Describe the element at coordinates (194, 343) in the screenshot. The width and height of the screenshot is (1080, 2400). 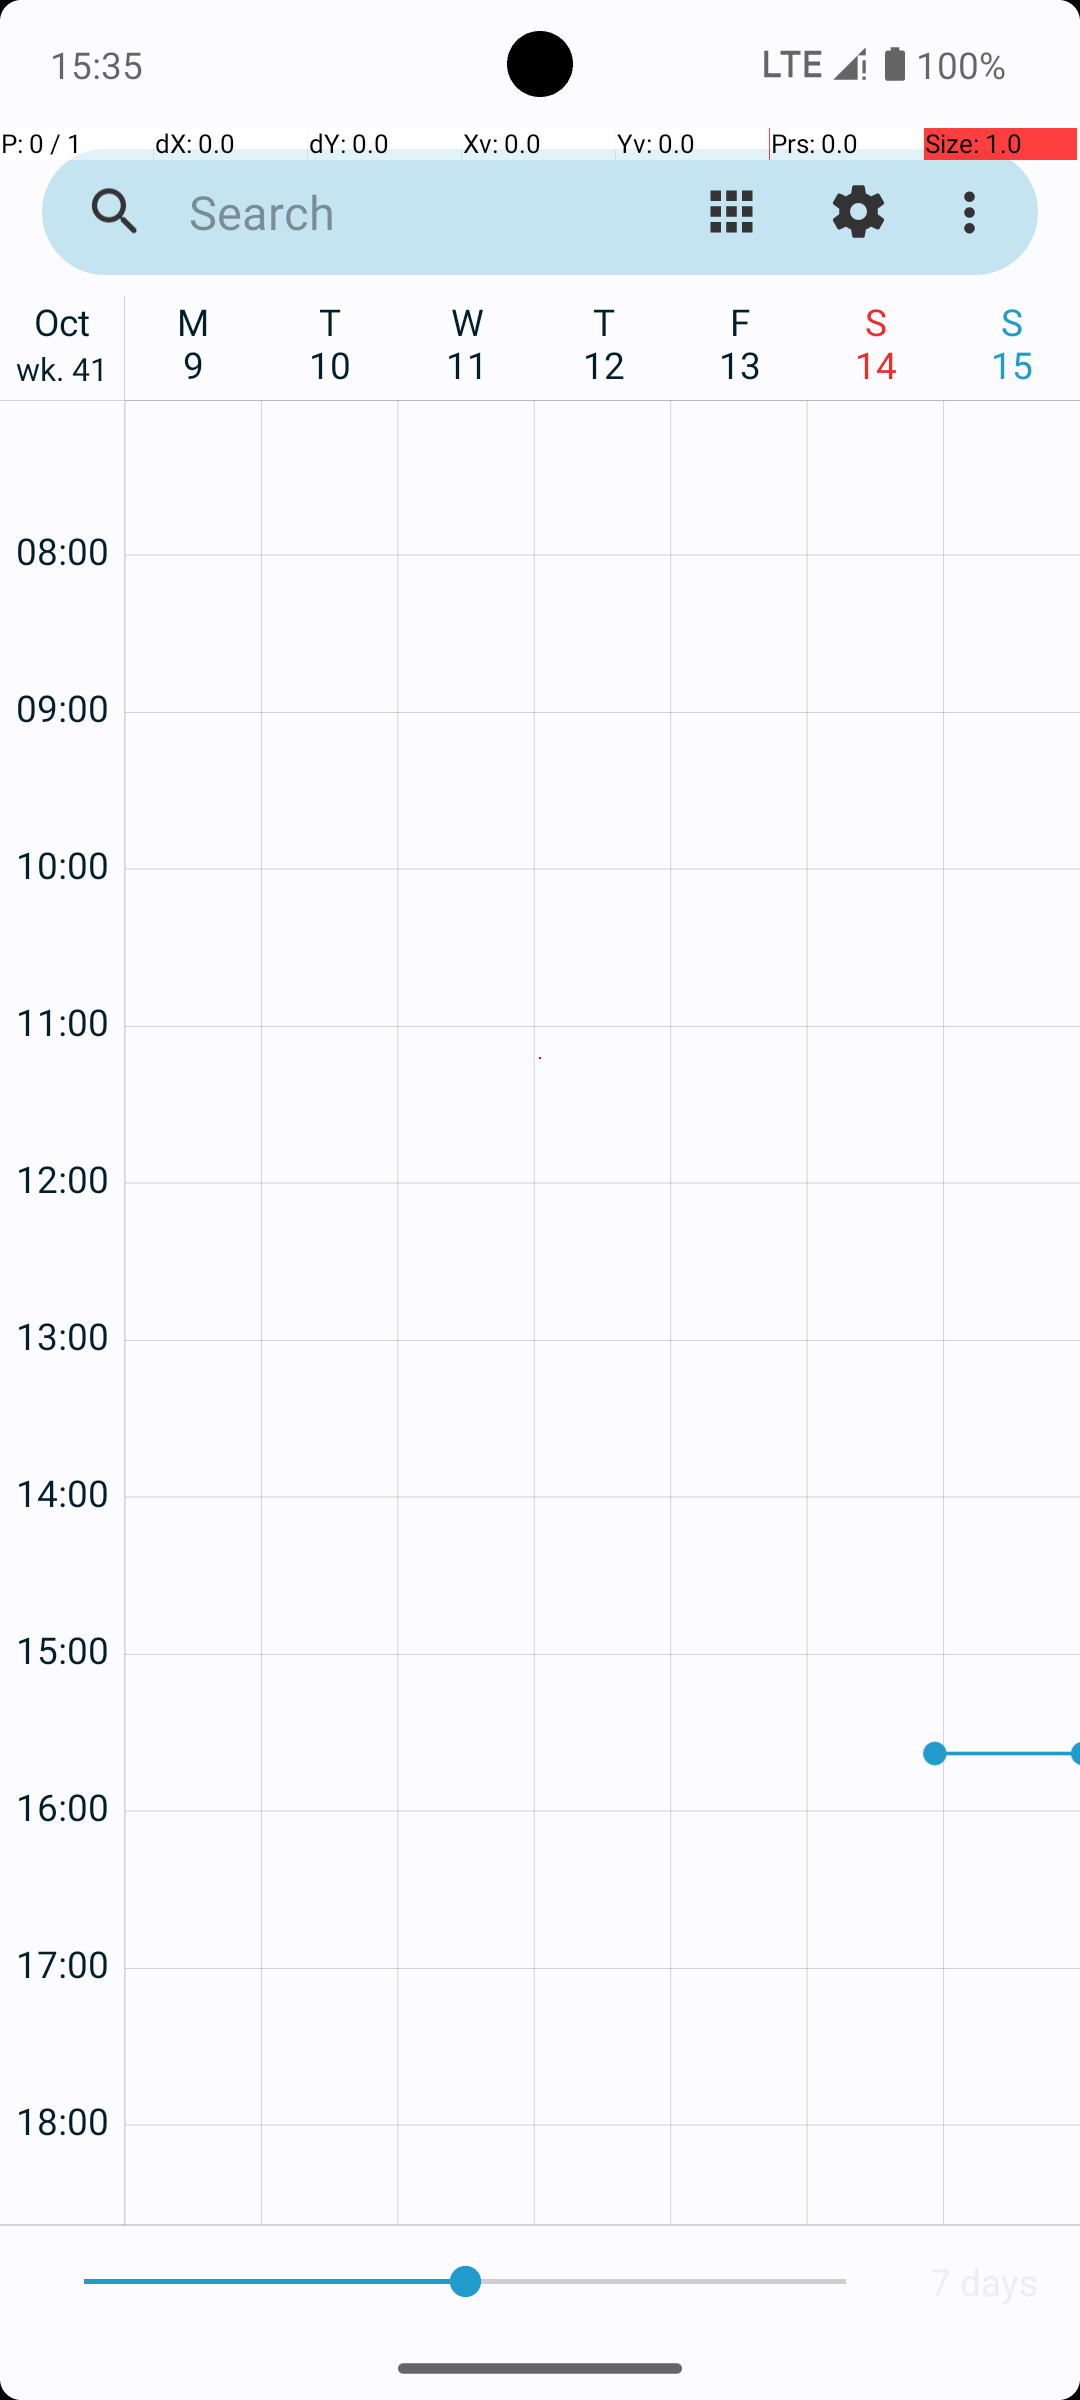
I see `M
9` at that location.